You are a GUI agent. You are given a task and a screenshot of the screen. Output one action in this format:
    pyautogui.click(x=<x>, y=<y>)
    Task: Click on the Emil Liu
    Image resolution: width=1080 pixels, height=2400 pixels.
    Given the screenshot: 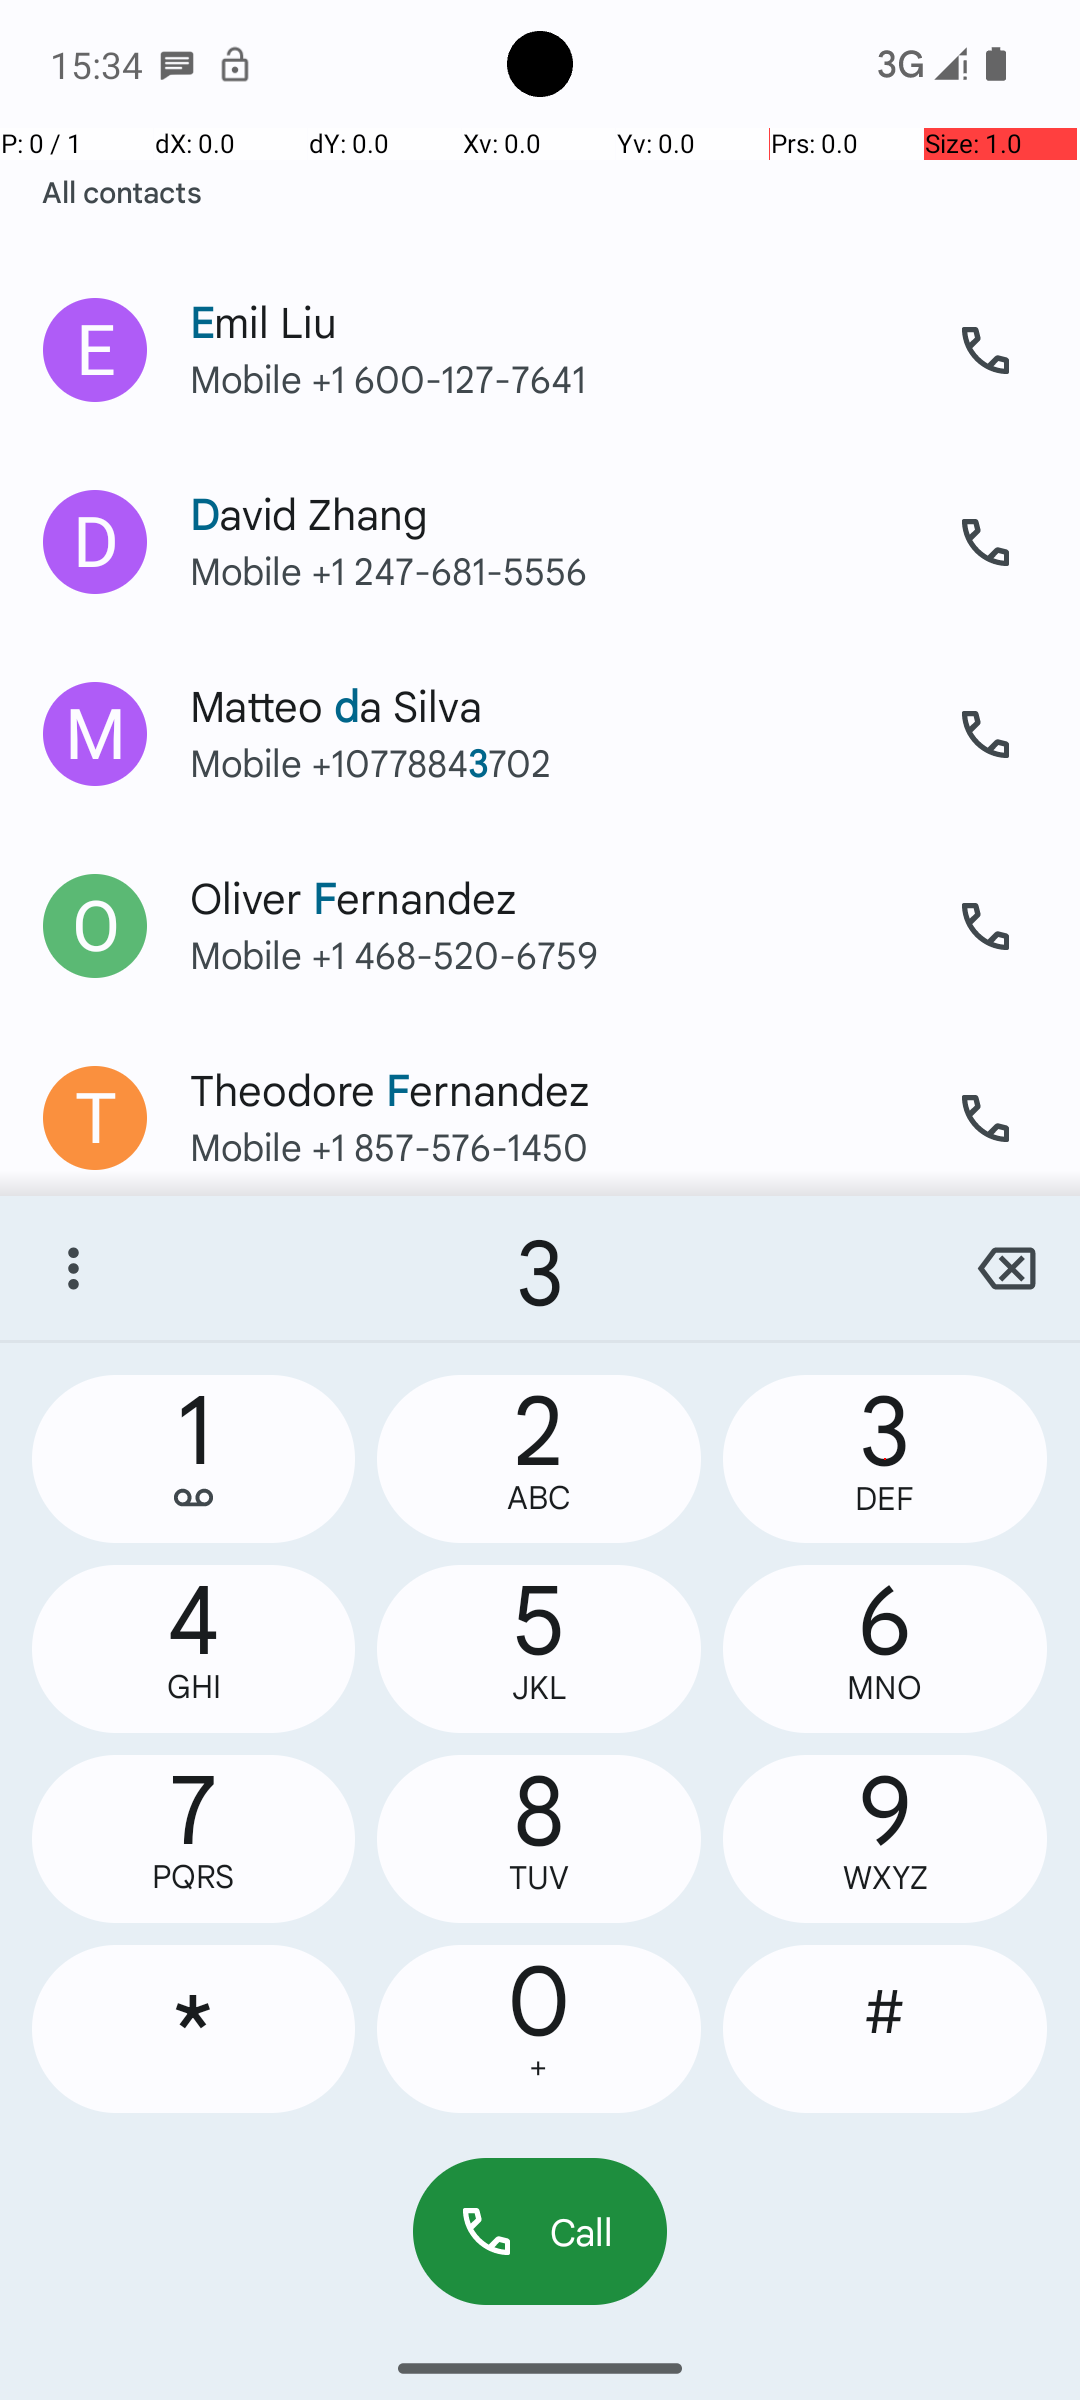 What is the action you would take?
    pyautogui.click(x=551, y=302)
    